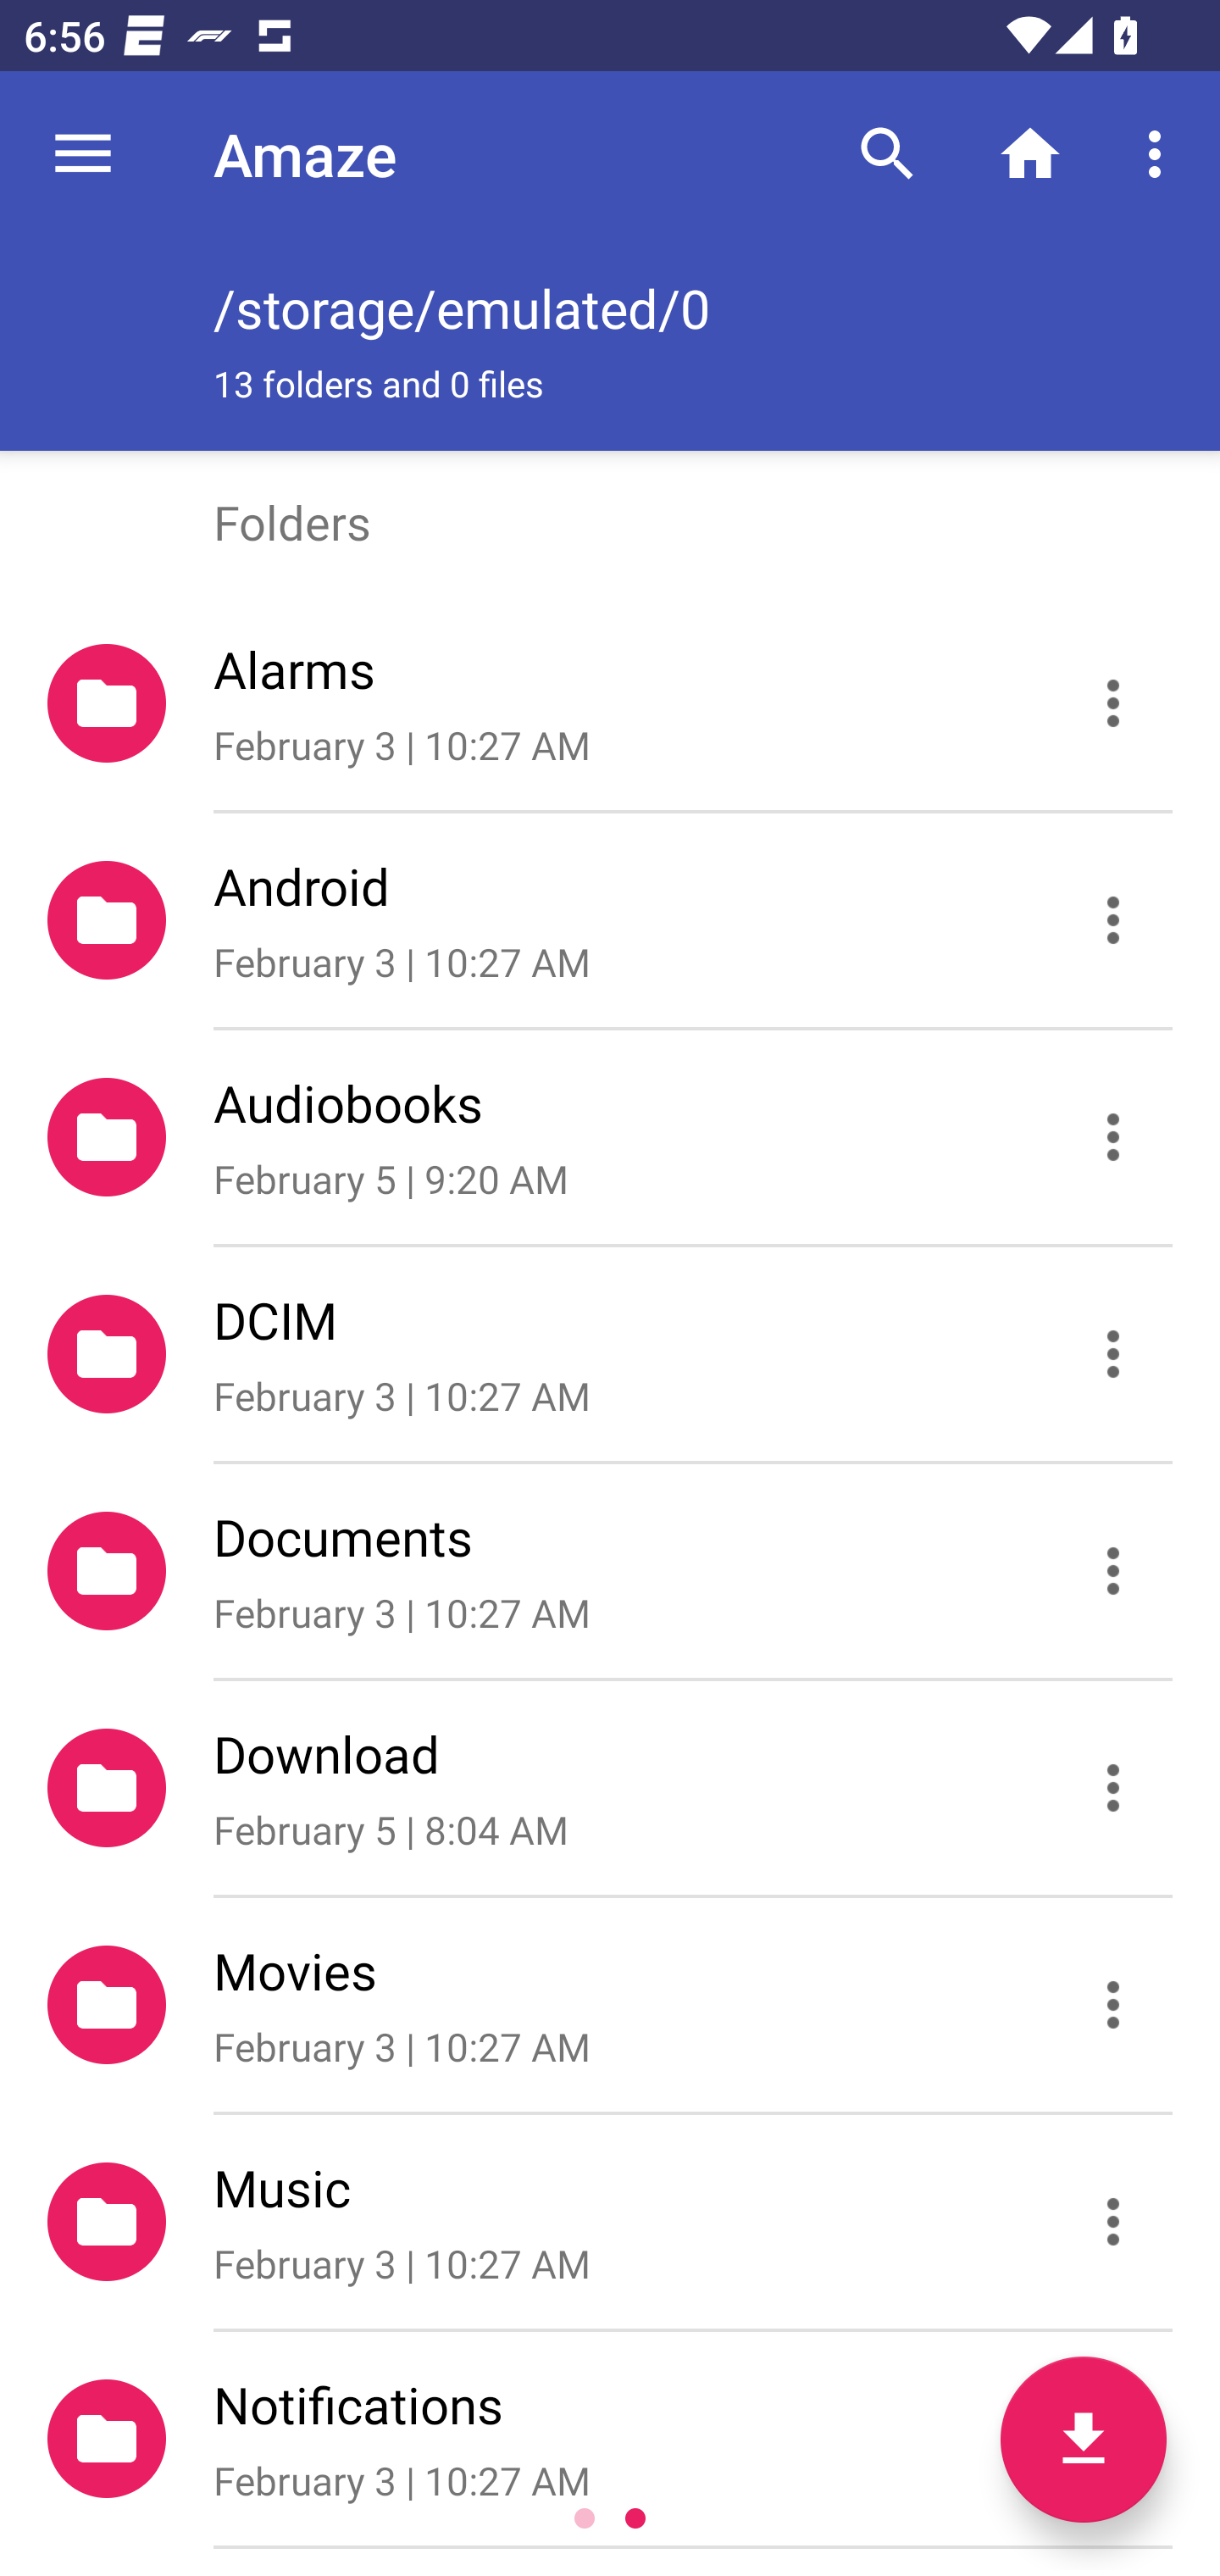 The height and width of the screenshot is (2576, 1220). Describe the element at coordinates (610, 2438) in the screenshot. I see `Notifications February 3 | 10:27 AM` at that location.